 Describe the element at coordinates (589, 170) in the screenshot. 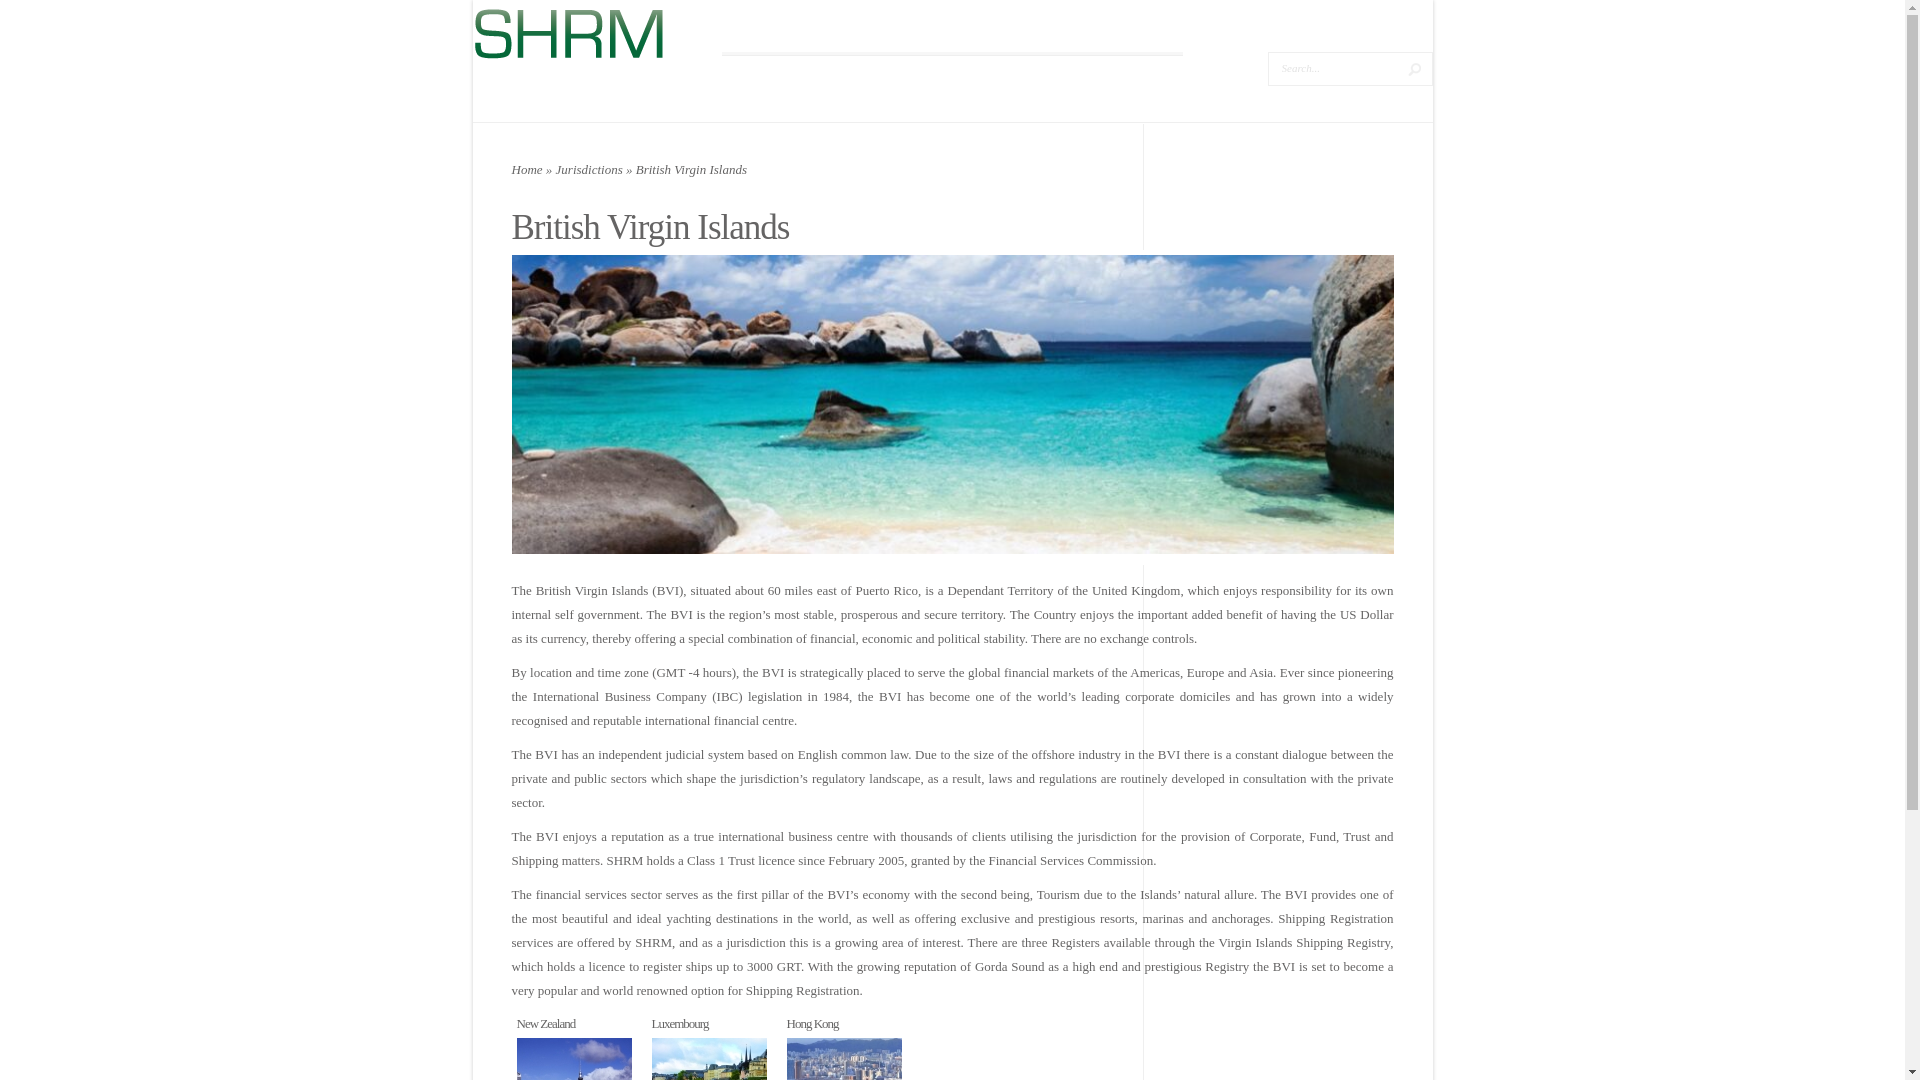

I see `Jurisdictions` at that location.